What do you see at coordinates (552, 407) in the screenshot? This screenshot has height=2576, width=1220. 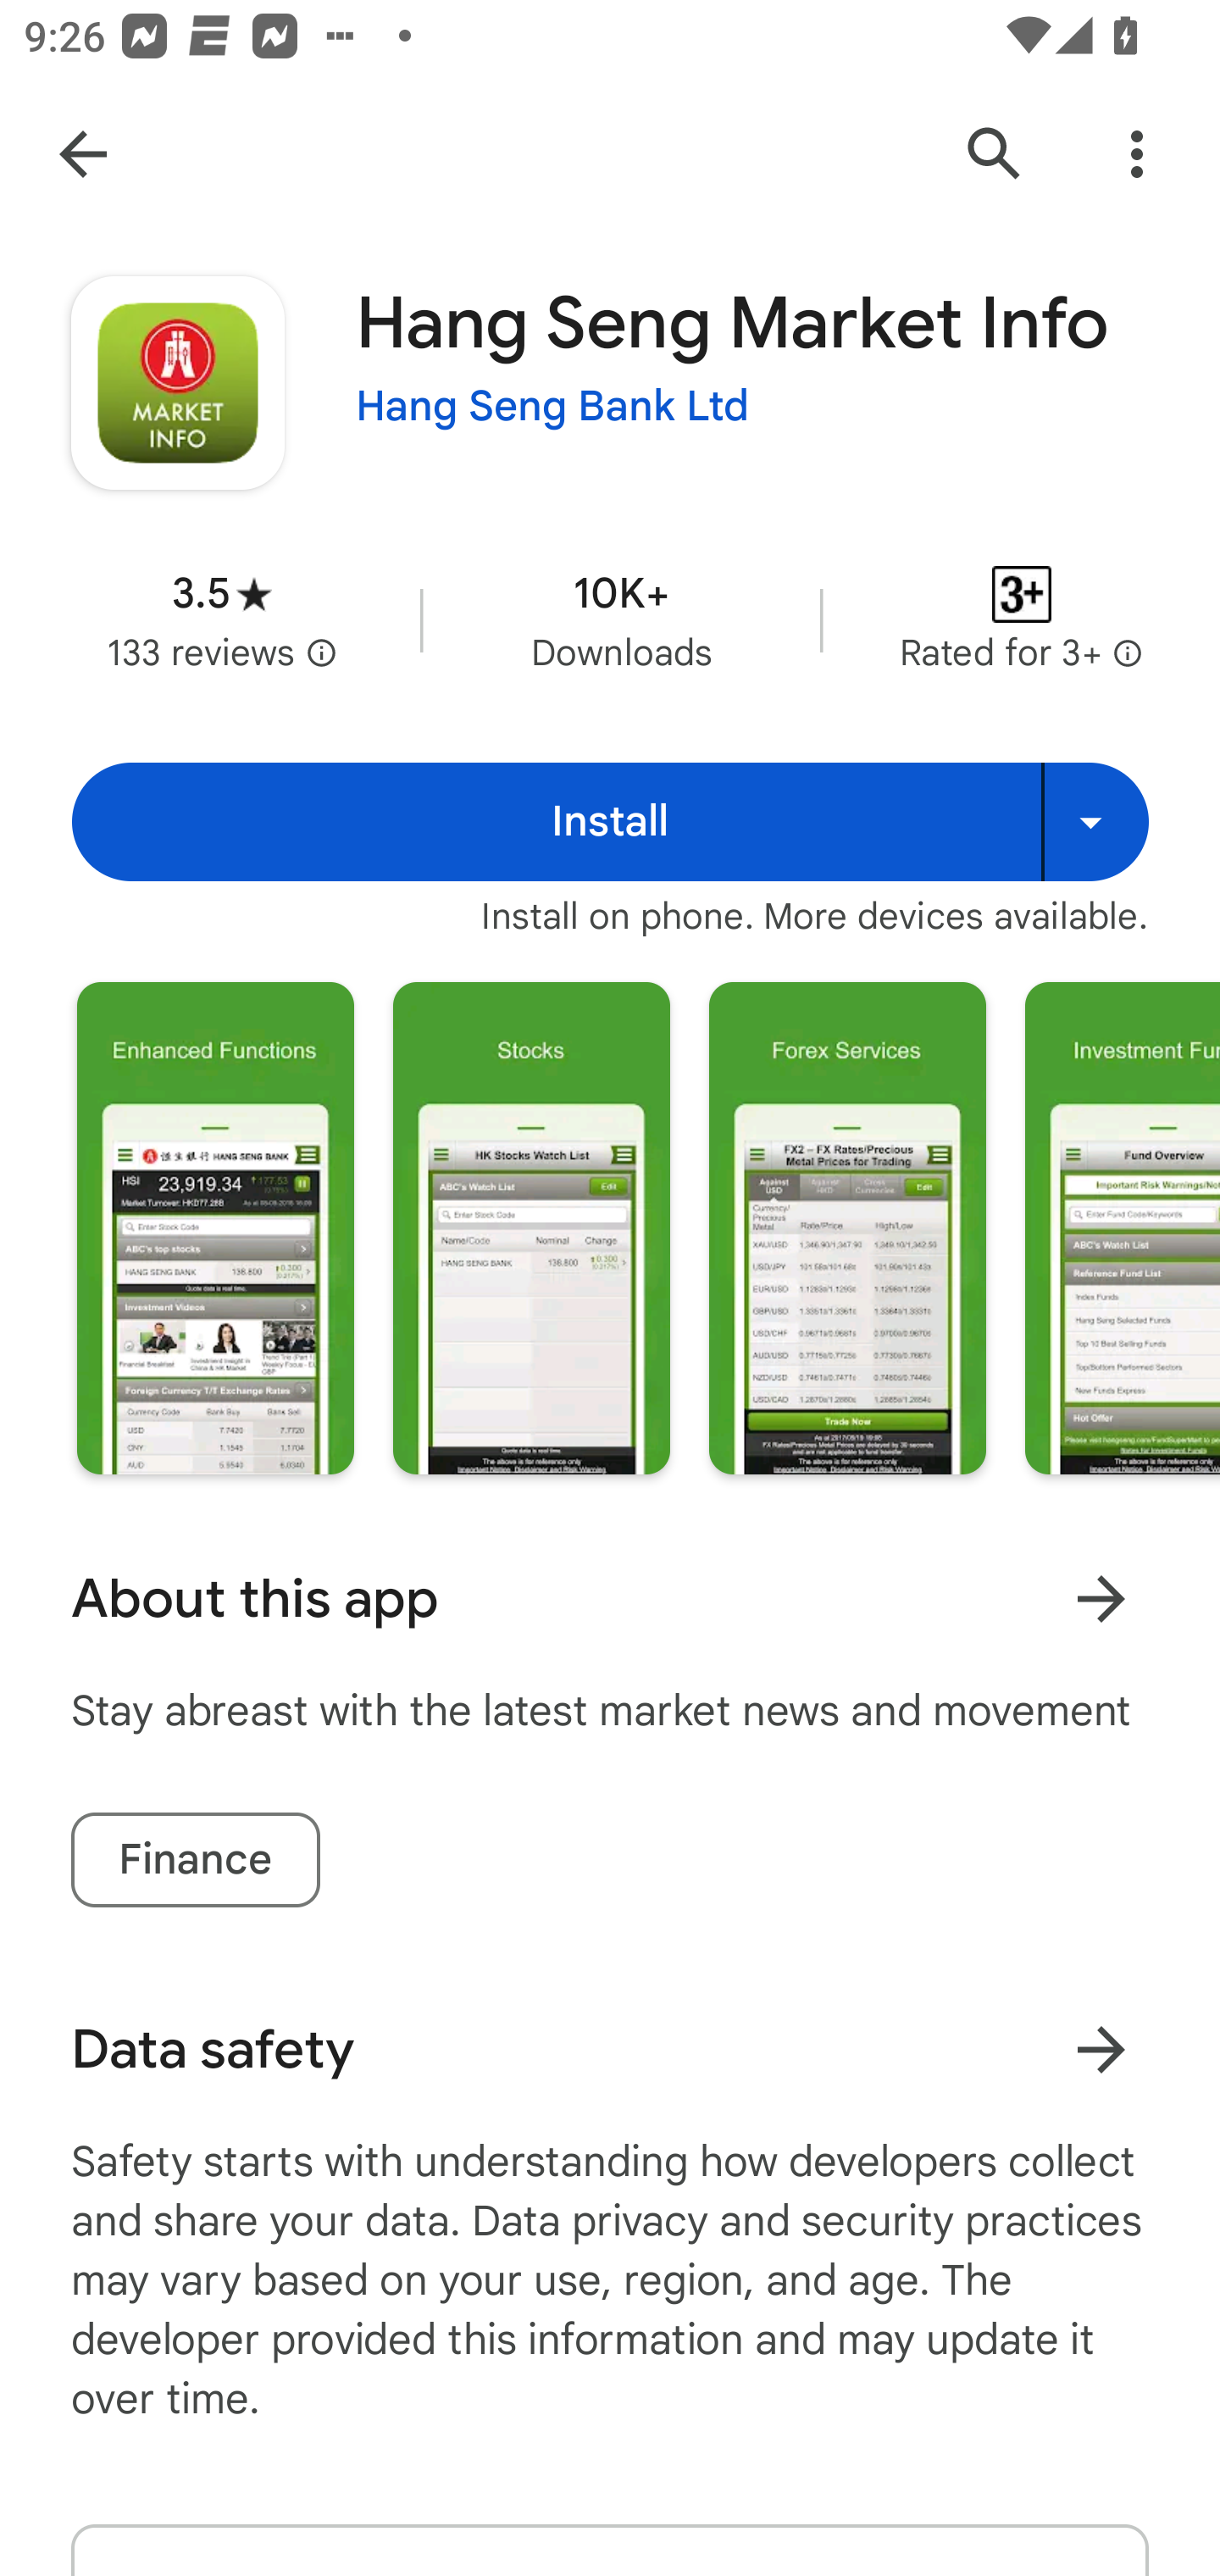 I see `Hang Seng Bank Ltd` at bounding box center [552, 407].